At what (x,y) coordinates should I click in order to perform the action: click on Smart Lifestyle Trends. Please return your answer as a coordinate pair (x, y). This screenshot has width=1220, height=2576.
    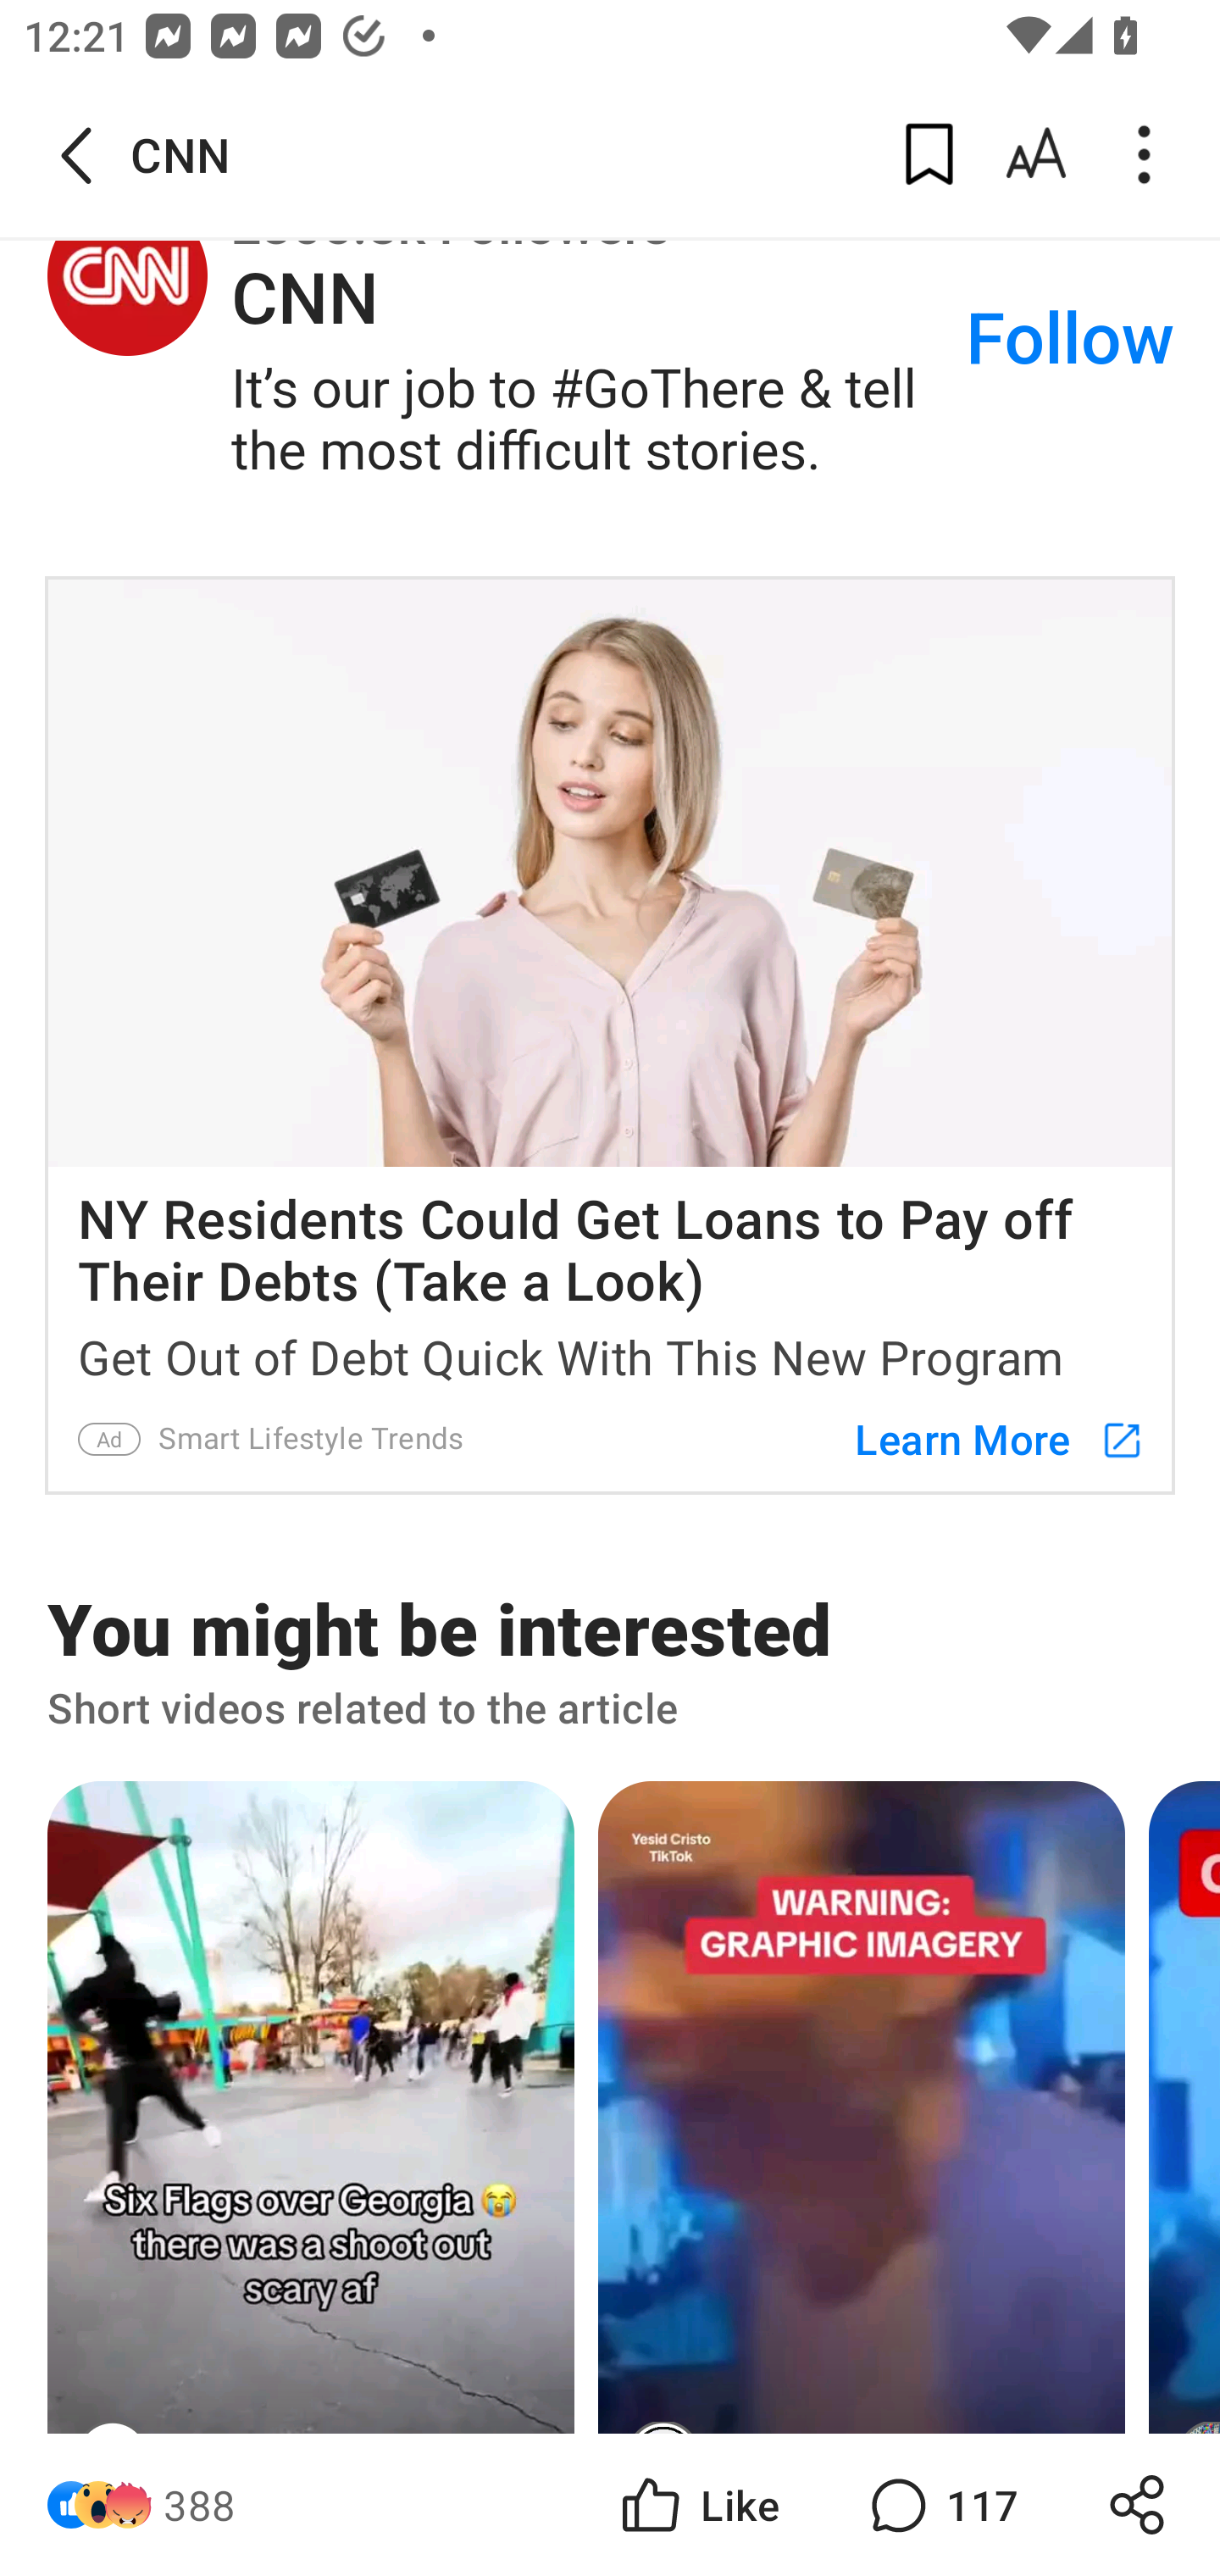
    Looking at the image, I should click on (312, 1439).